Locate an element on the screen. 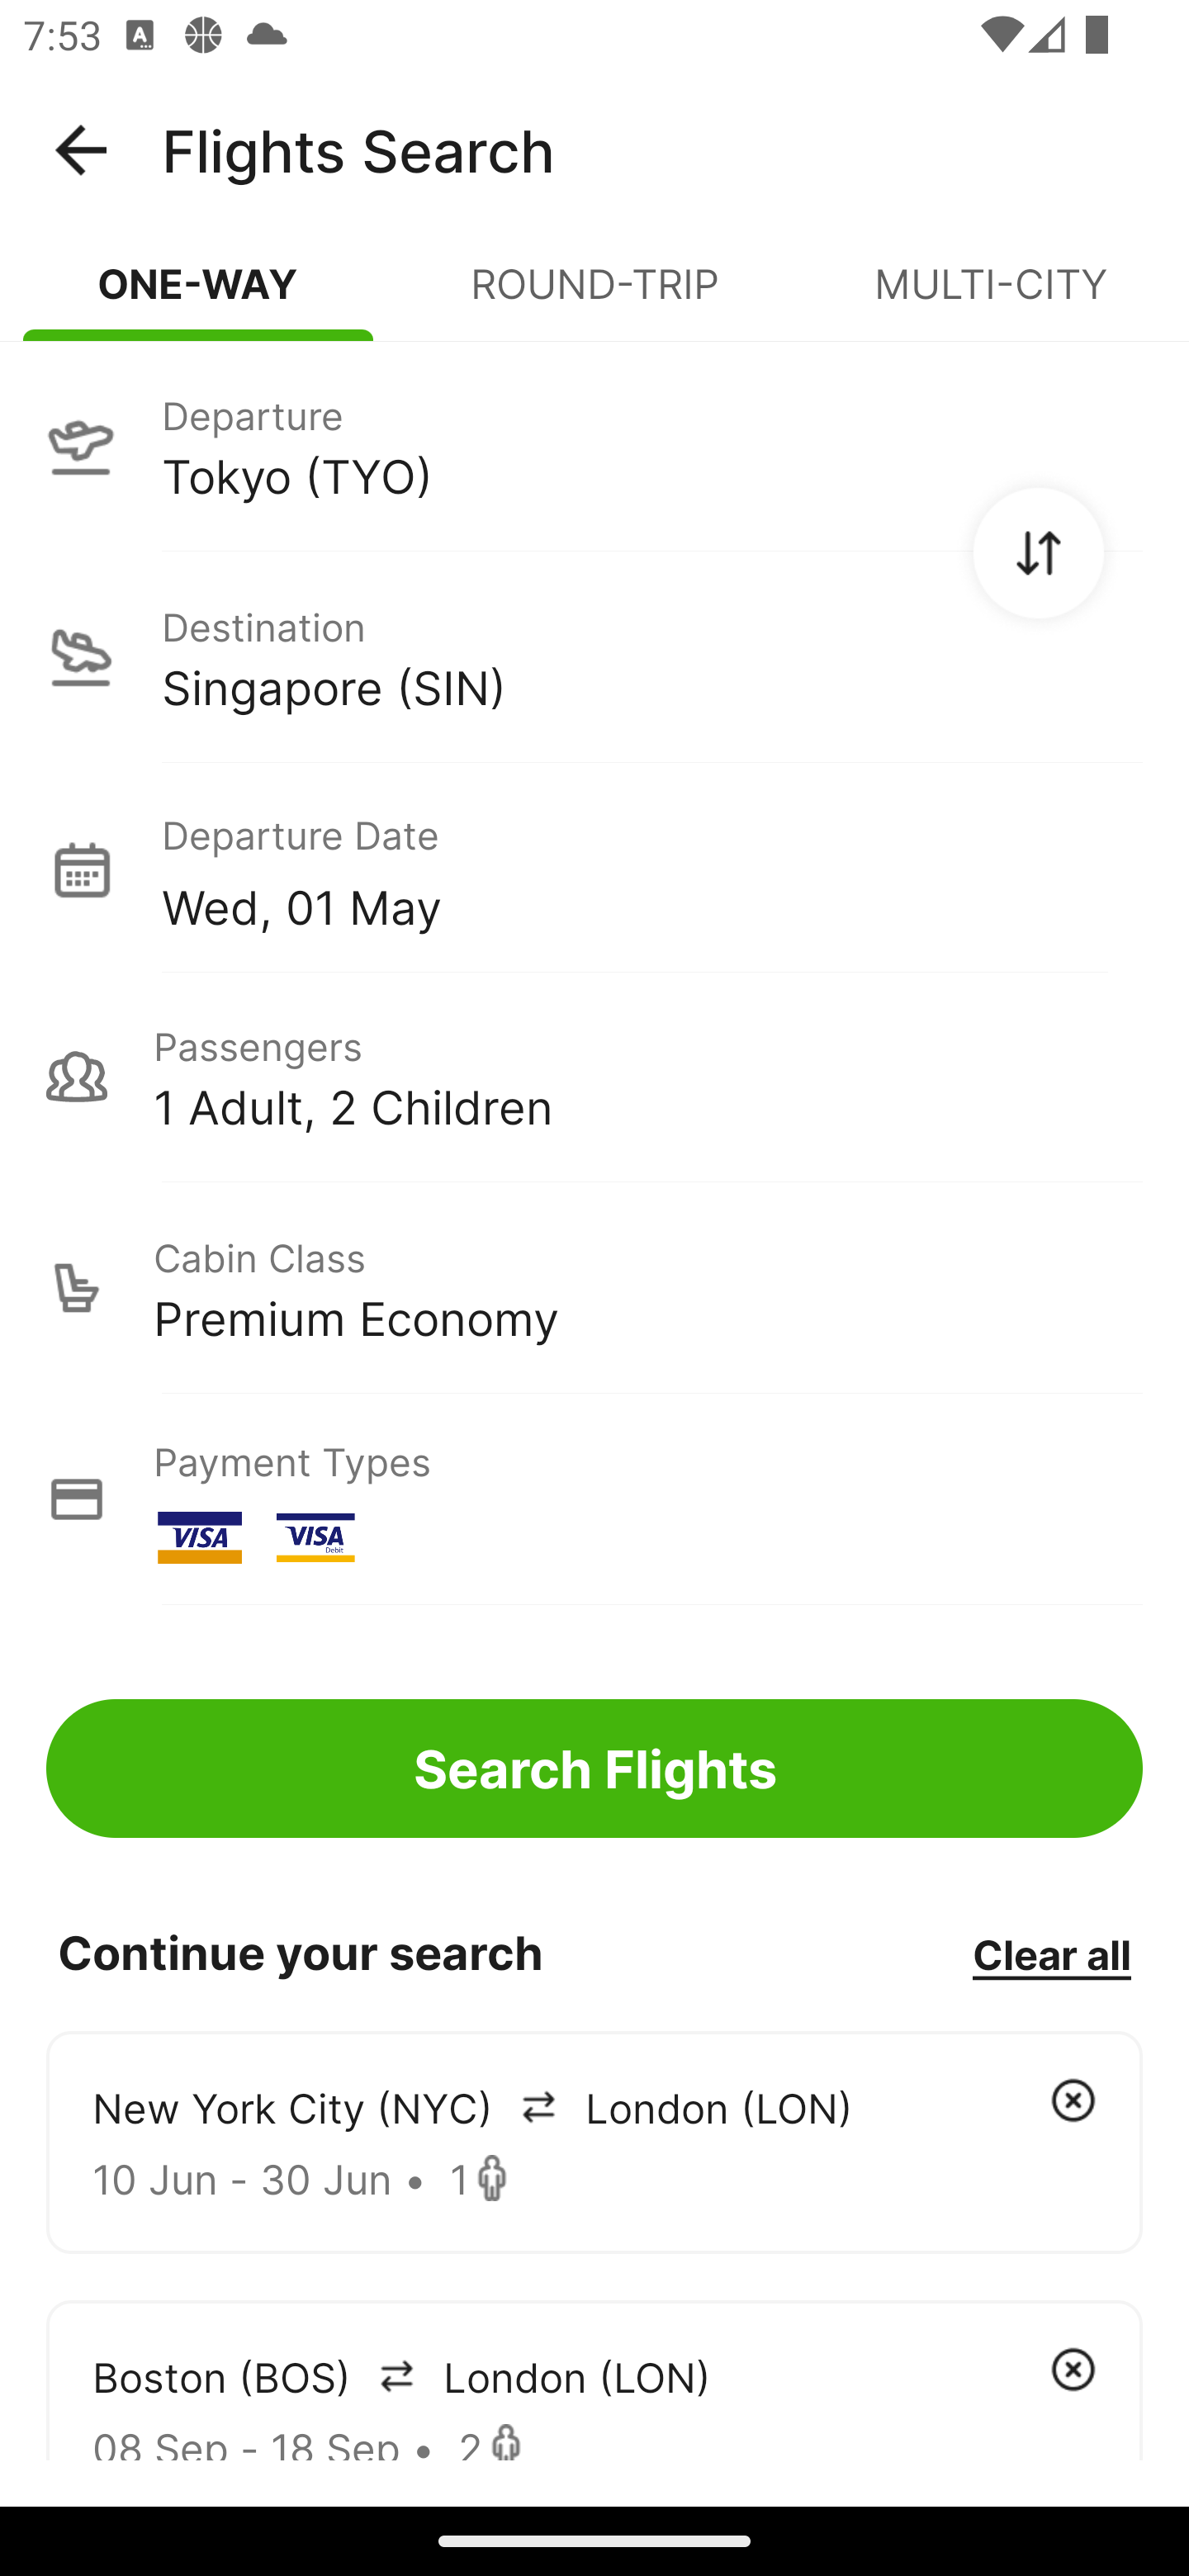 The height and width of the screenshot is (2576, 1189). ROUND-TRIP is located at coordinates (594, 297).